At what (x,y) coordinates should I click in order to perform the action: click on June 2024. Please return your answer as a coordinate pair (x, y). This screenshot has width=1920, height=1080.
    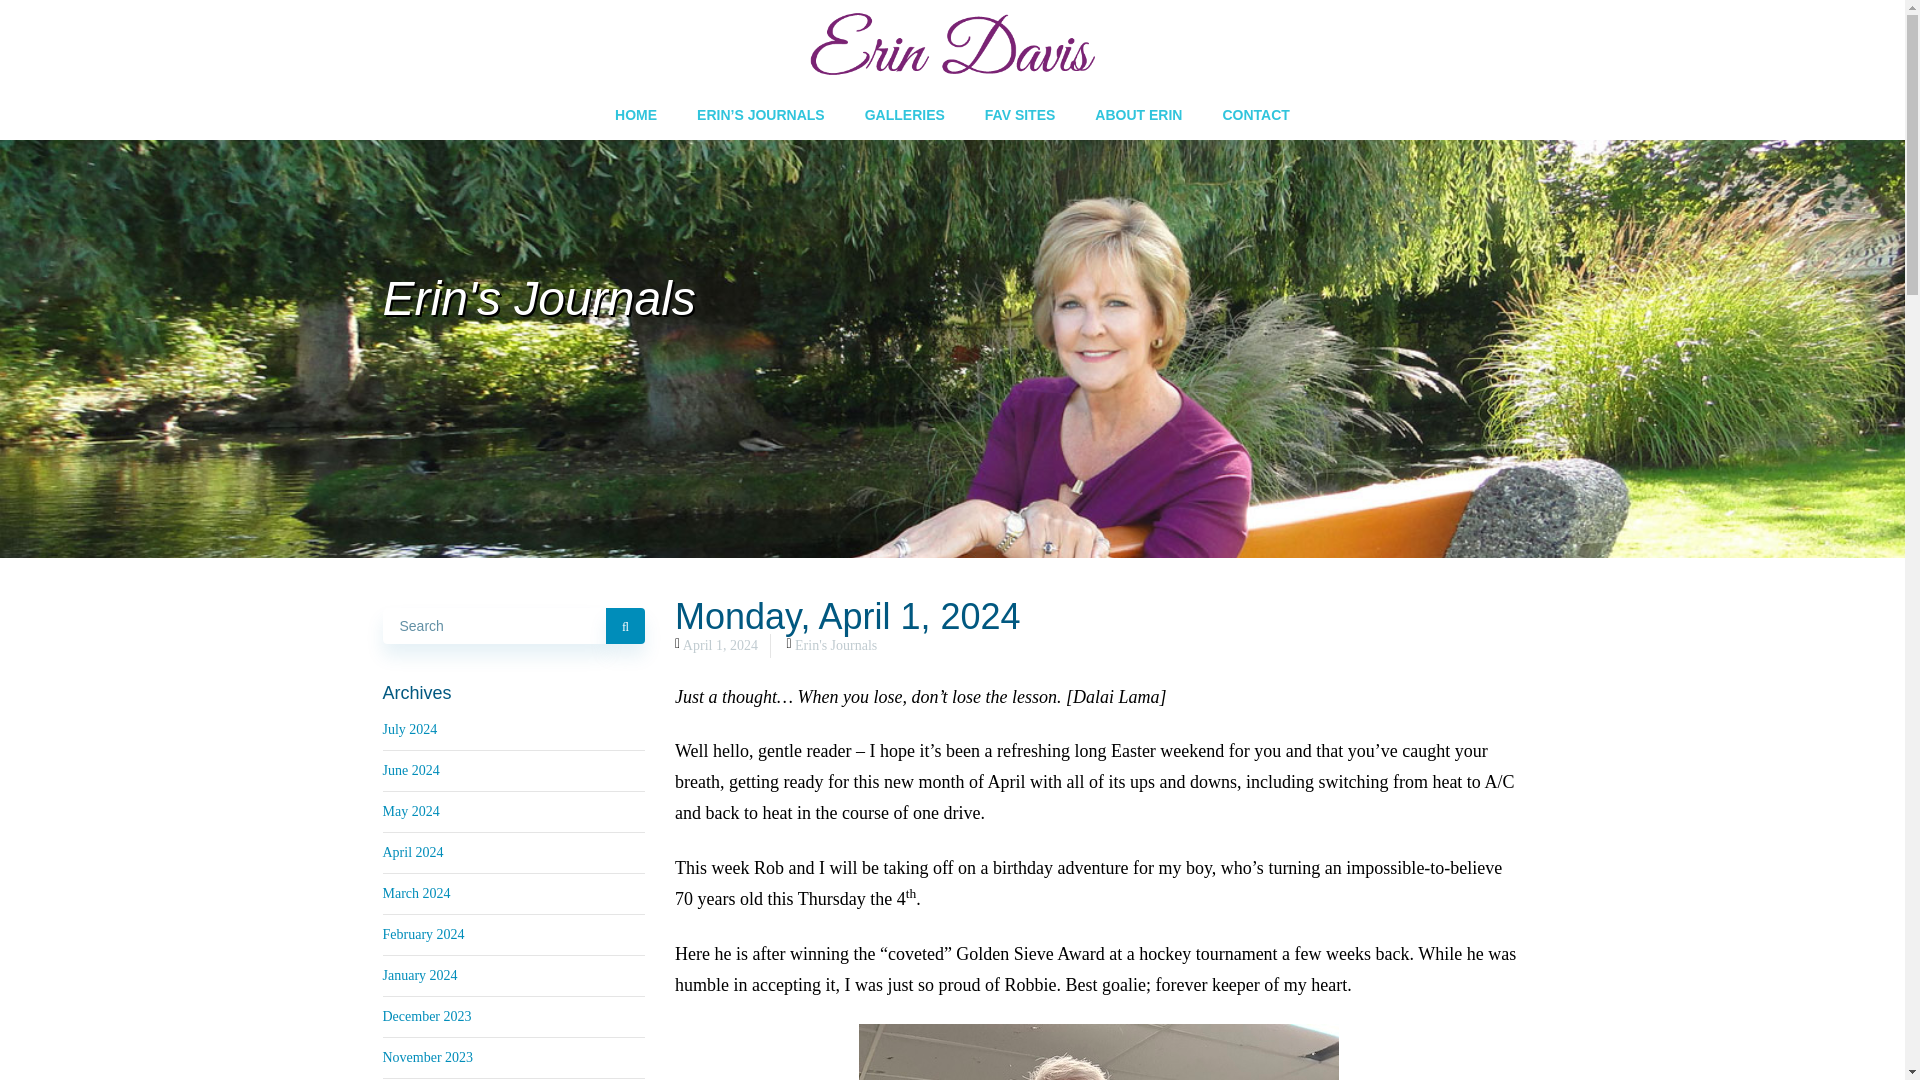
    Looking at the image, I should click on (410, 770).